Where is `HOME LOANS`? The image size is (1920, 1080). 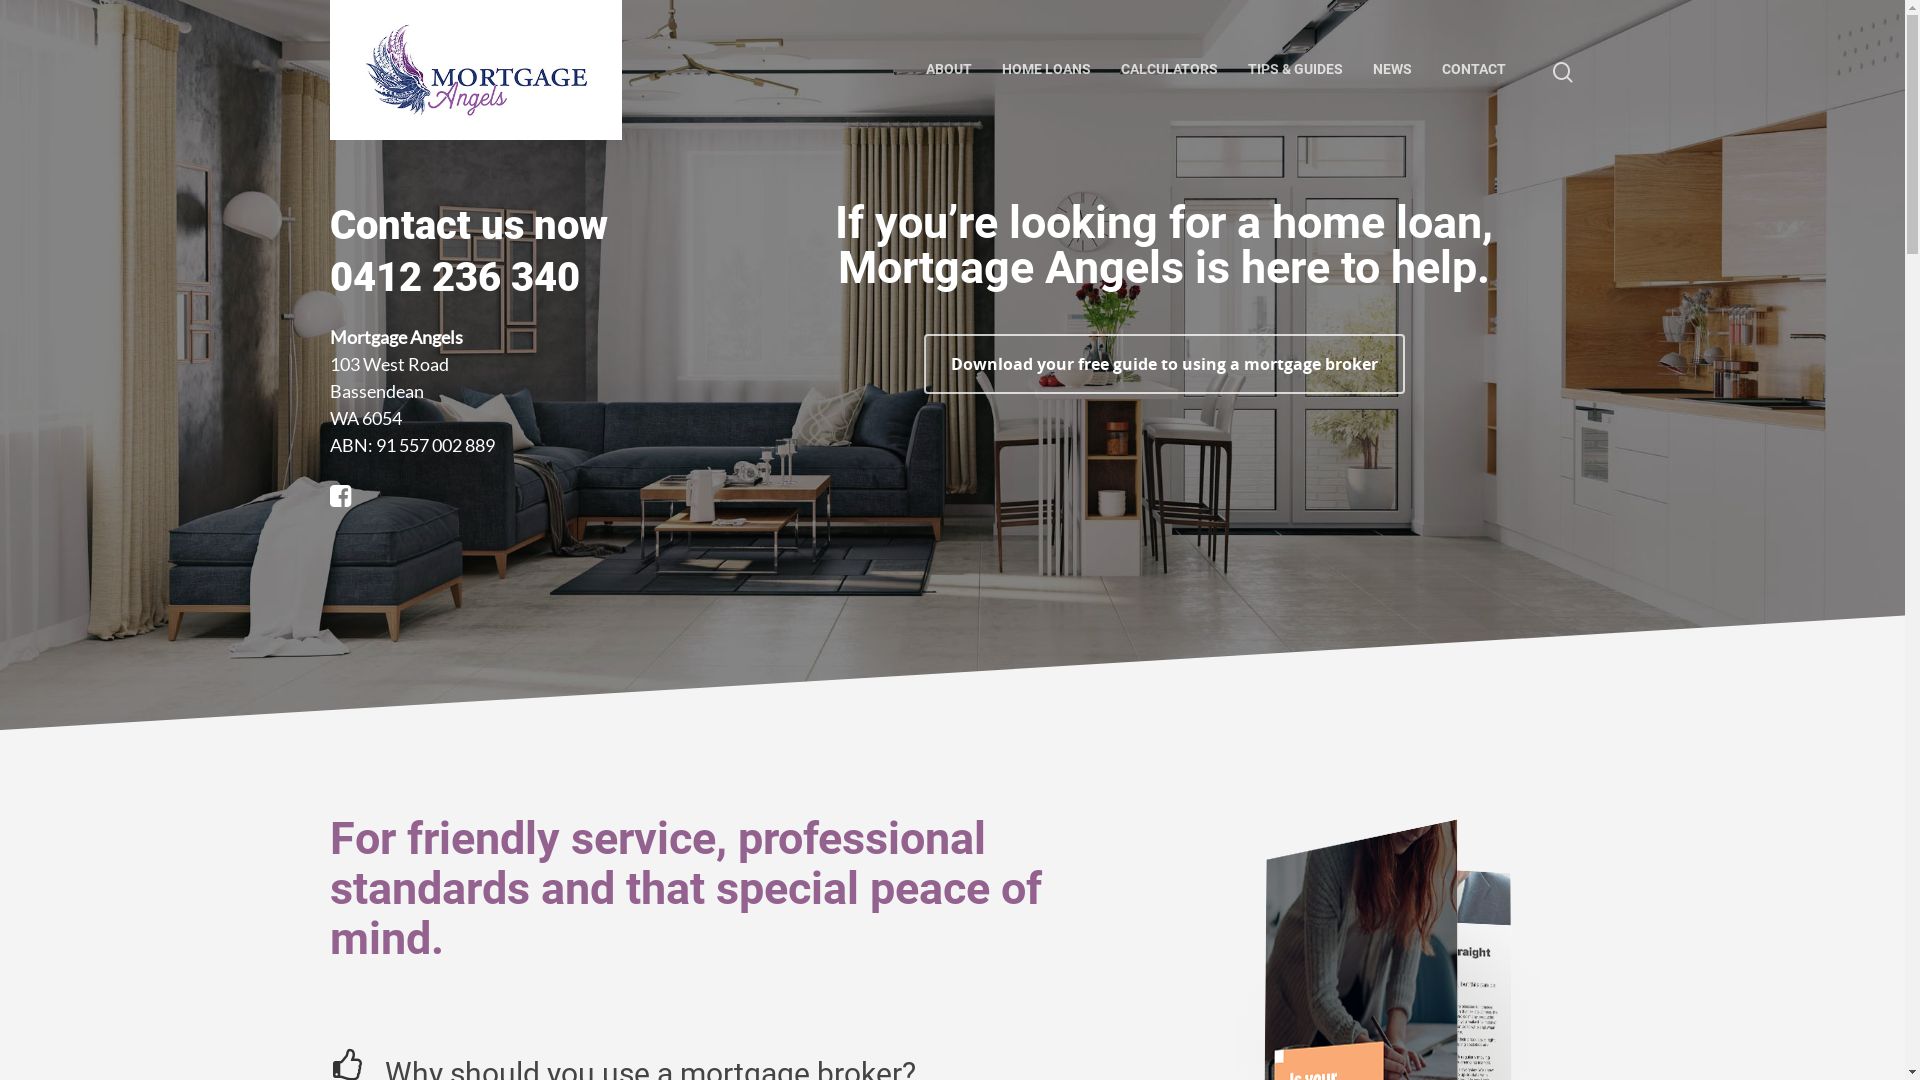
HOME LOANS is located at coordinates (1046, 70).